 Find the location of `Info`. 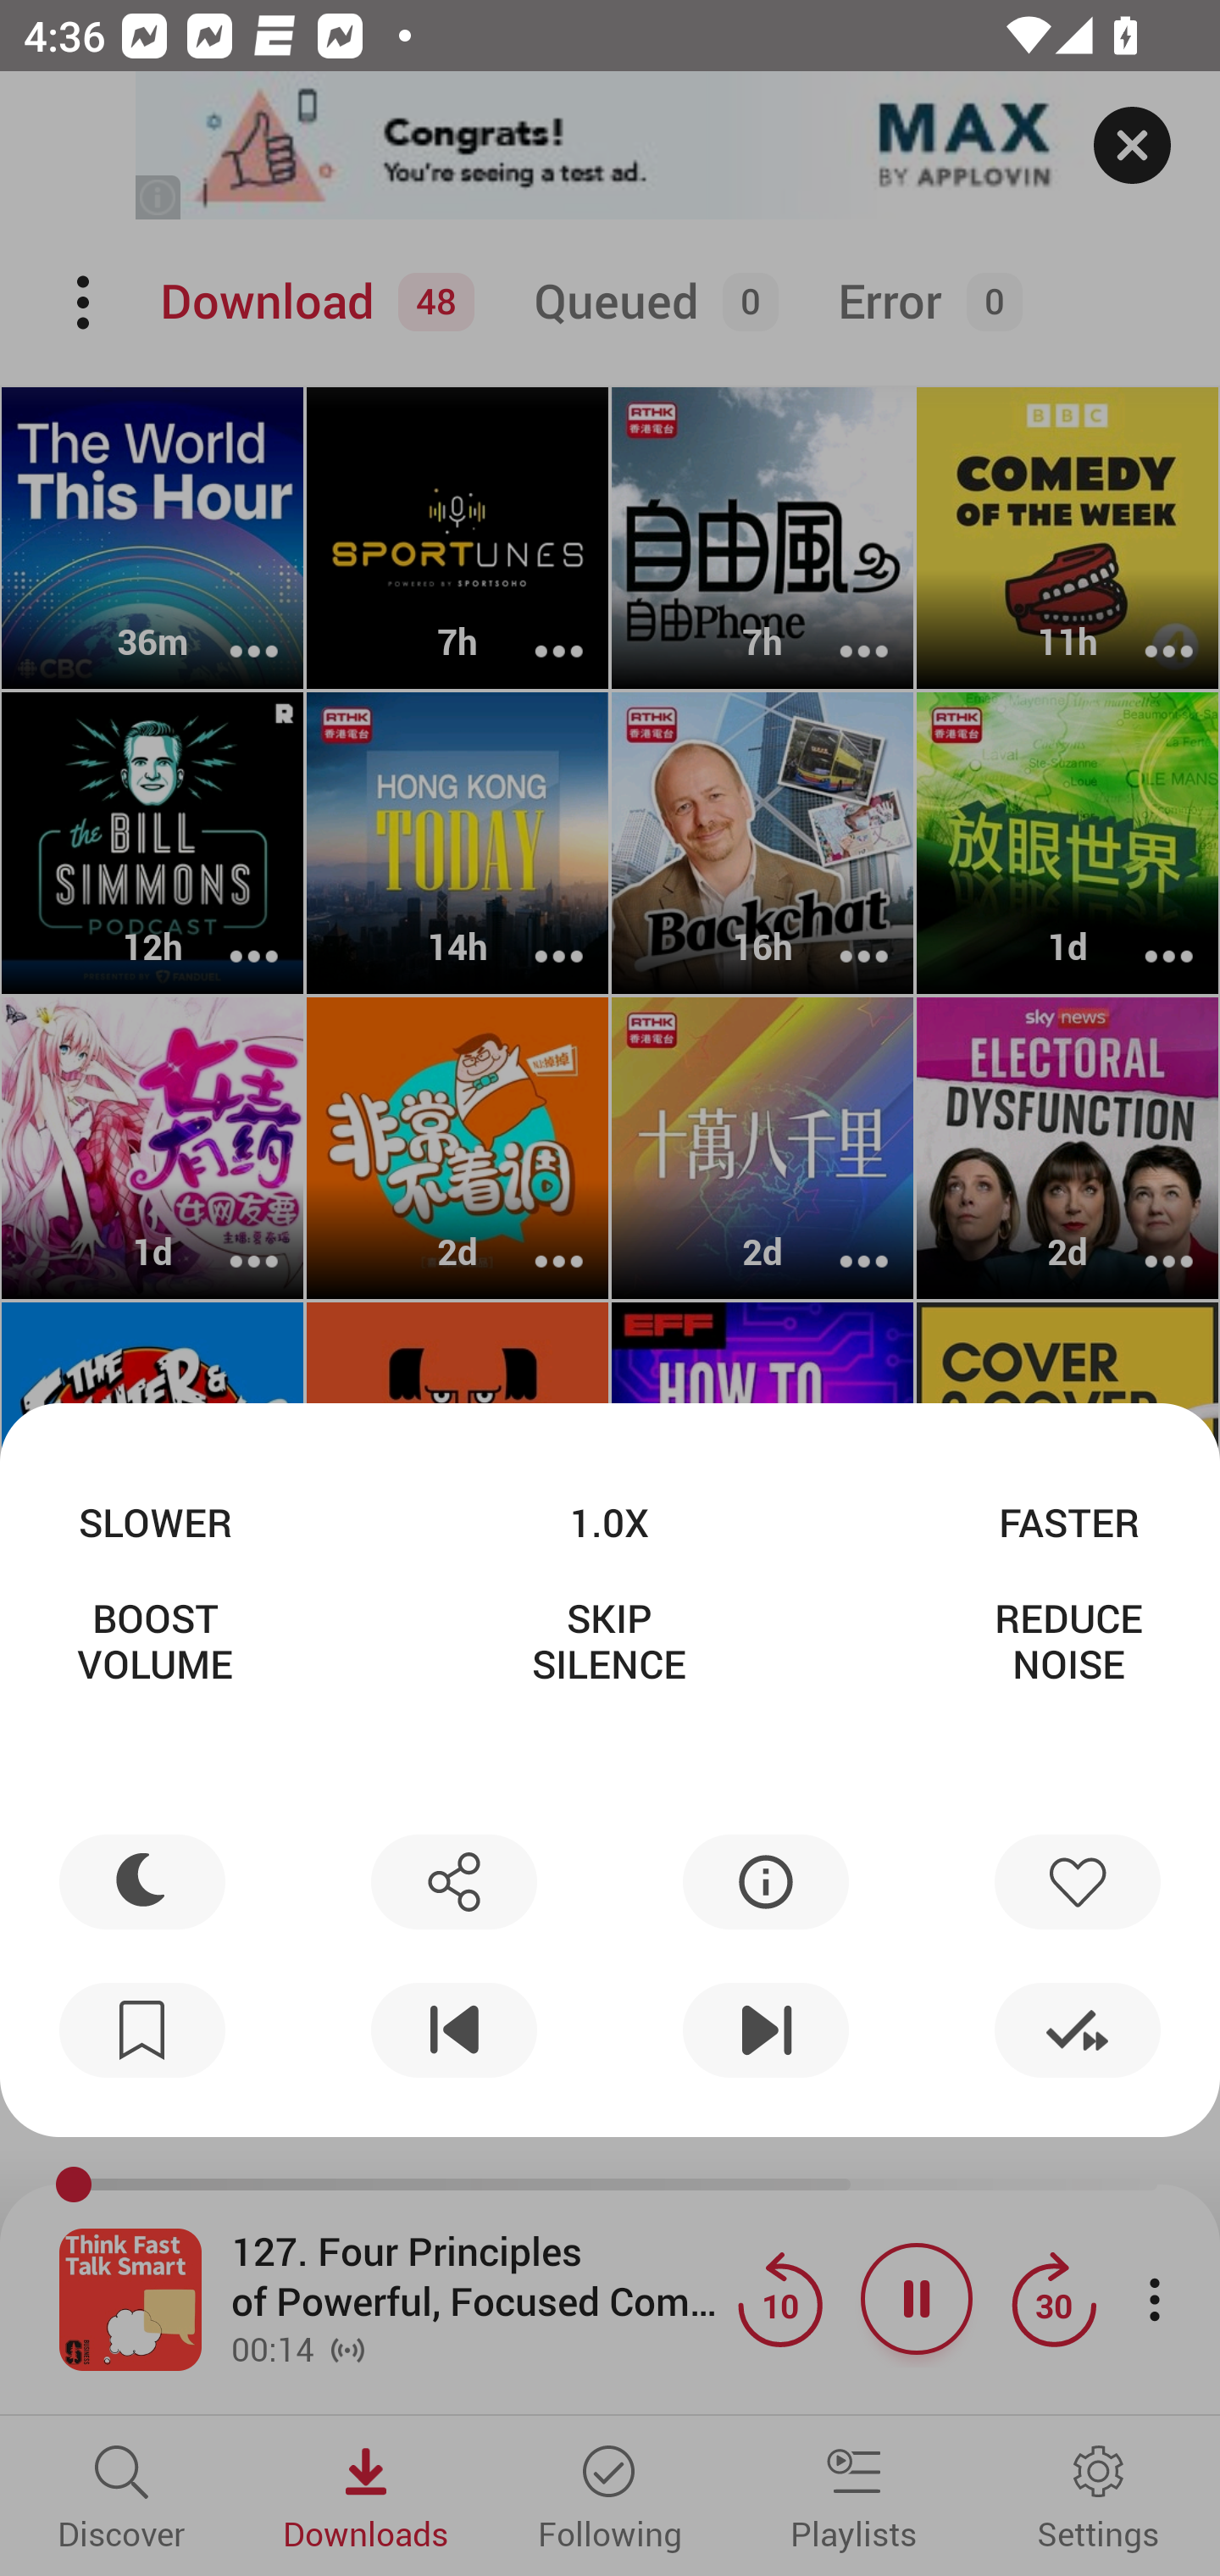

Info is located at coordinates (766, 1881).